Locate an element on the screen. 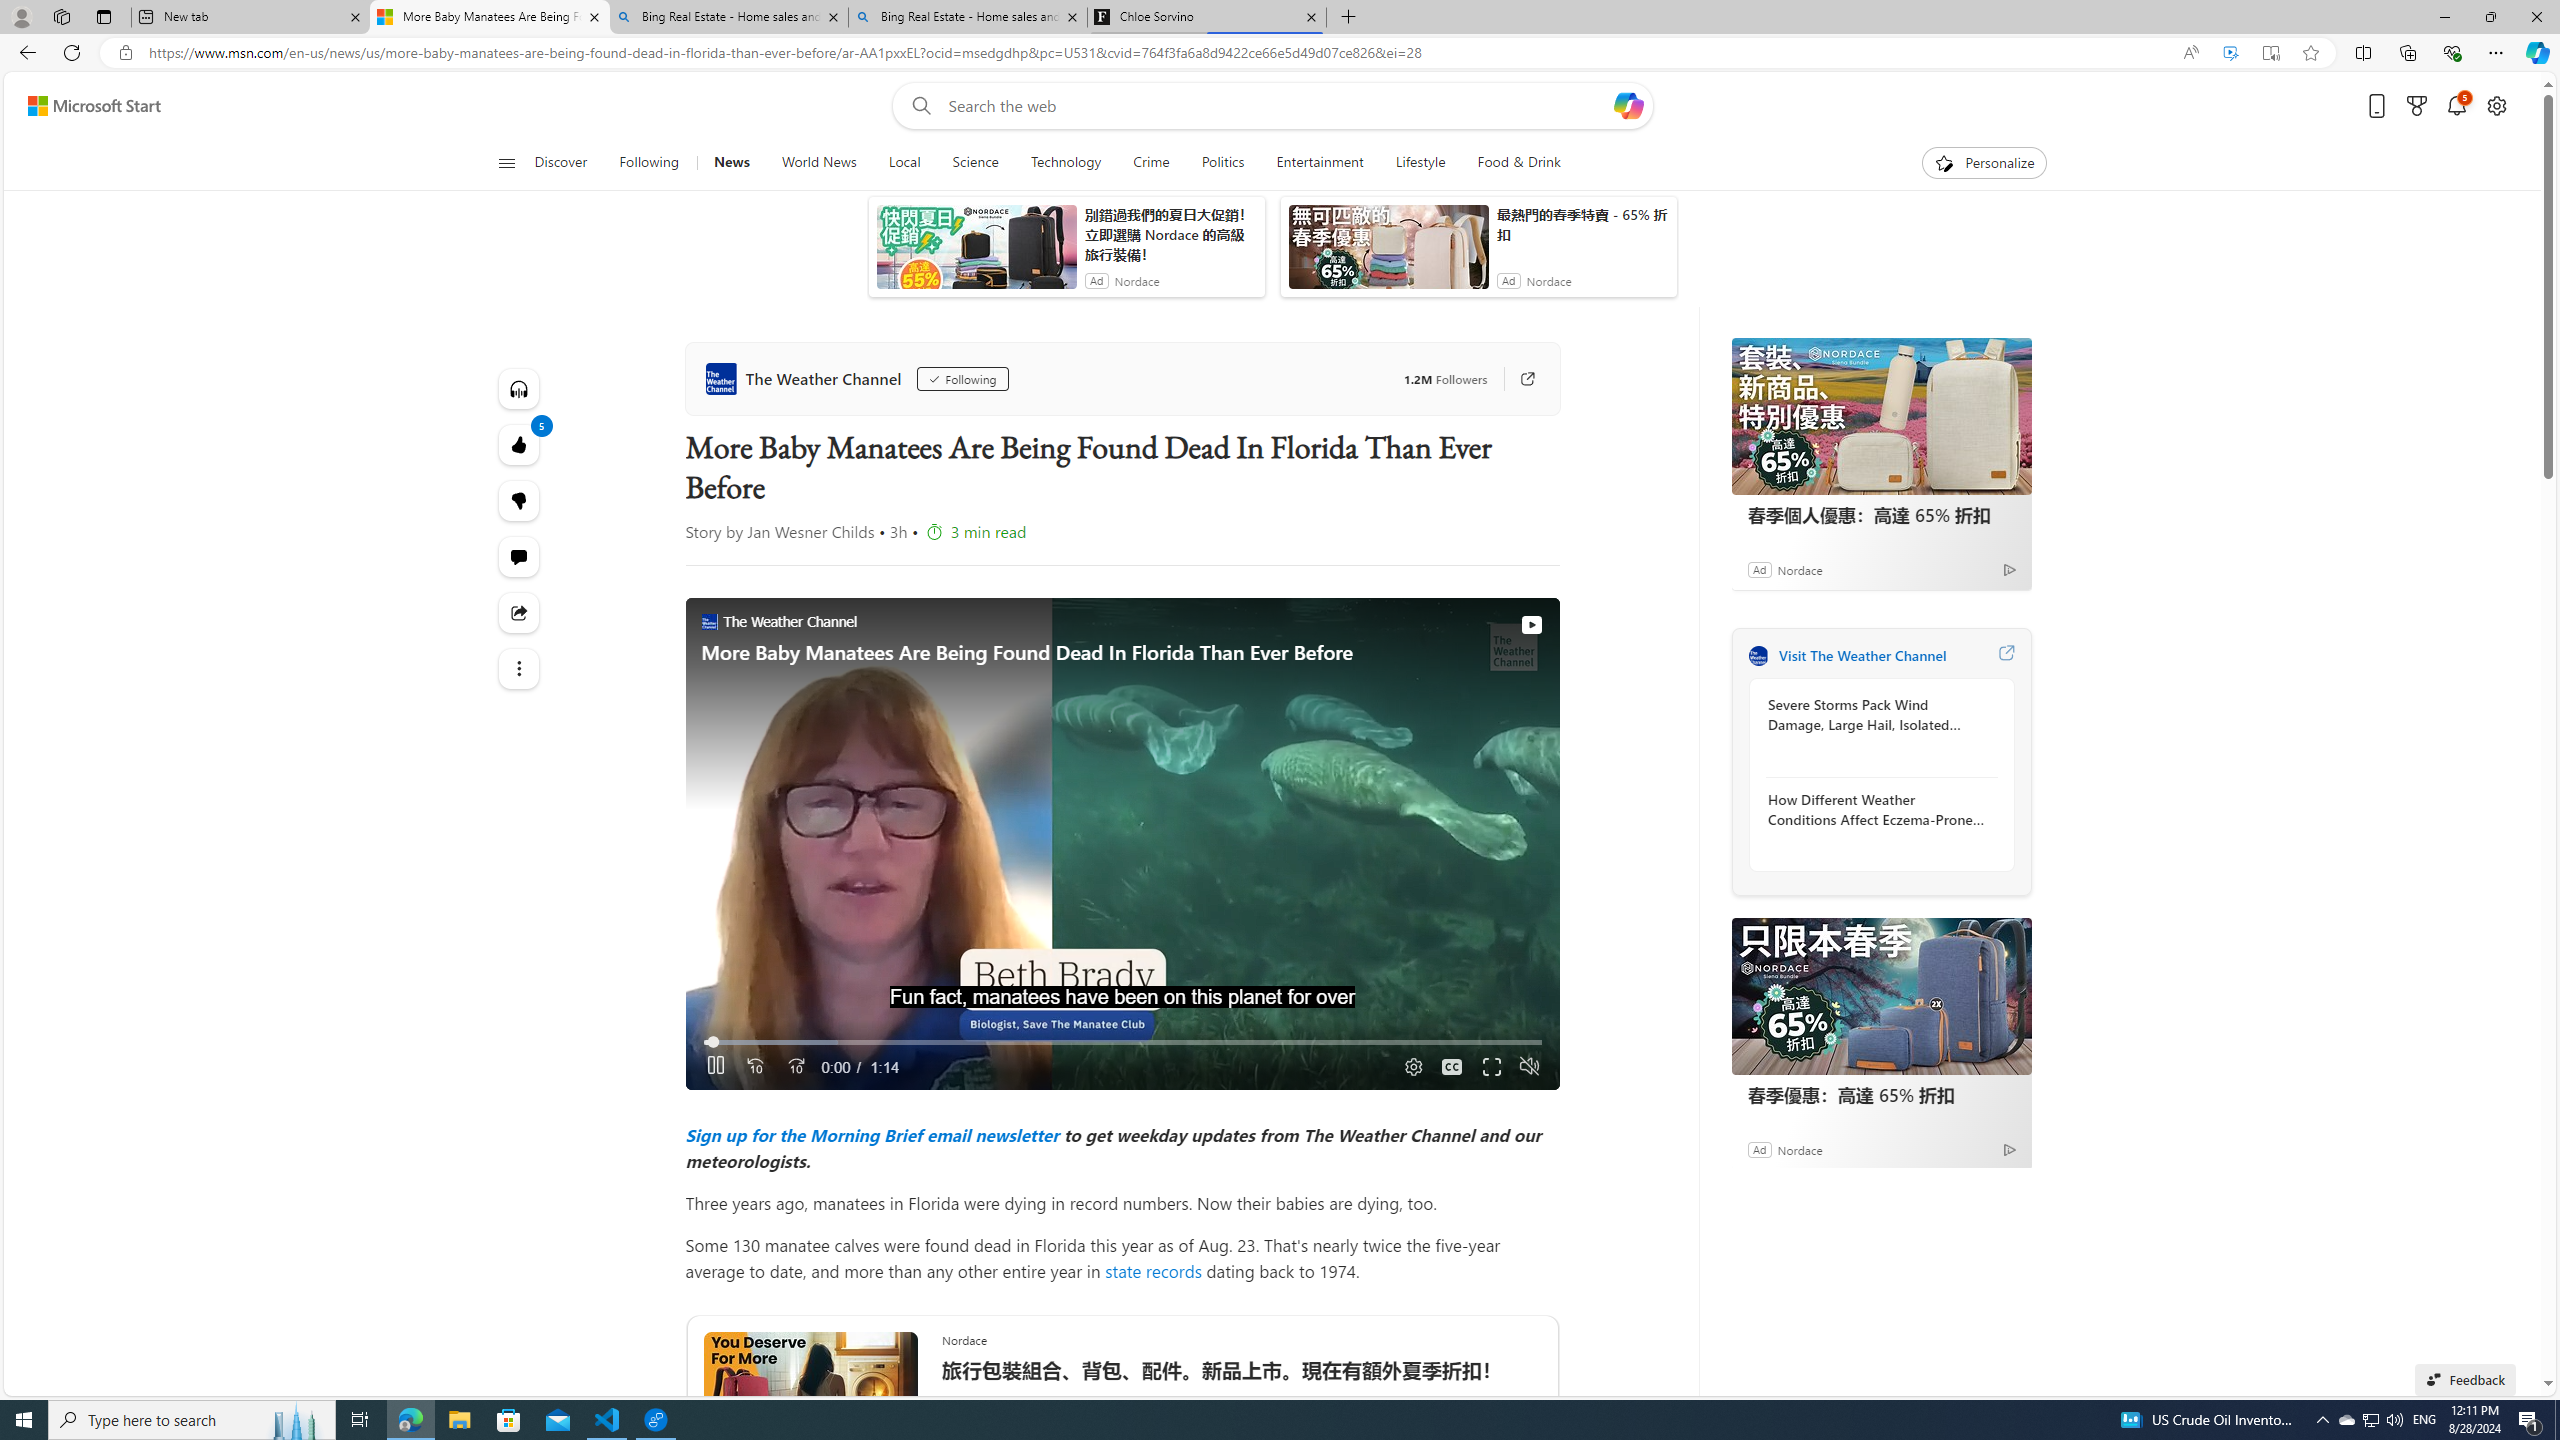  Listen to this article is located at coordinates (520, 389).